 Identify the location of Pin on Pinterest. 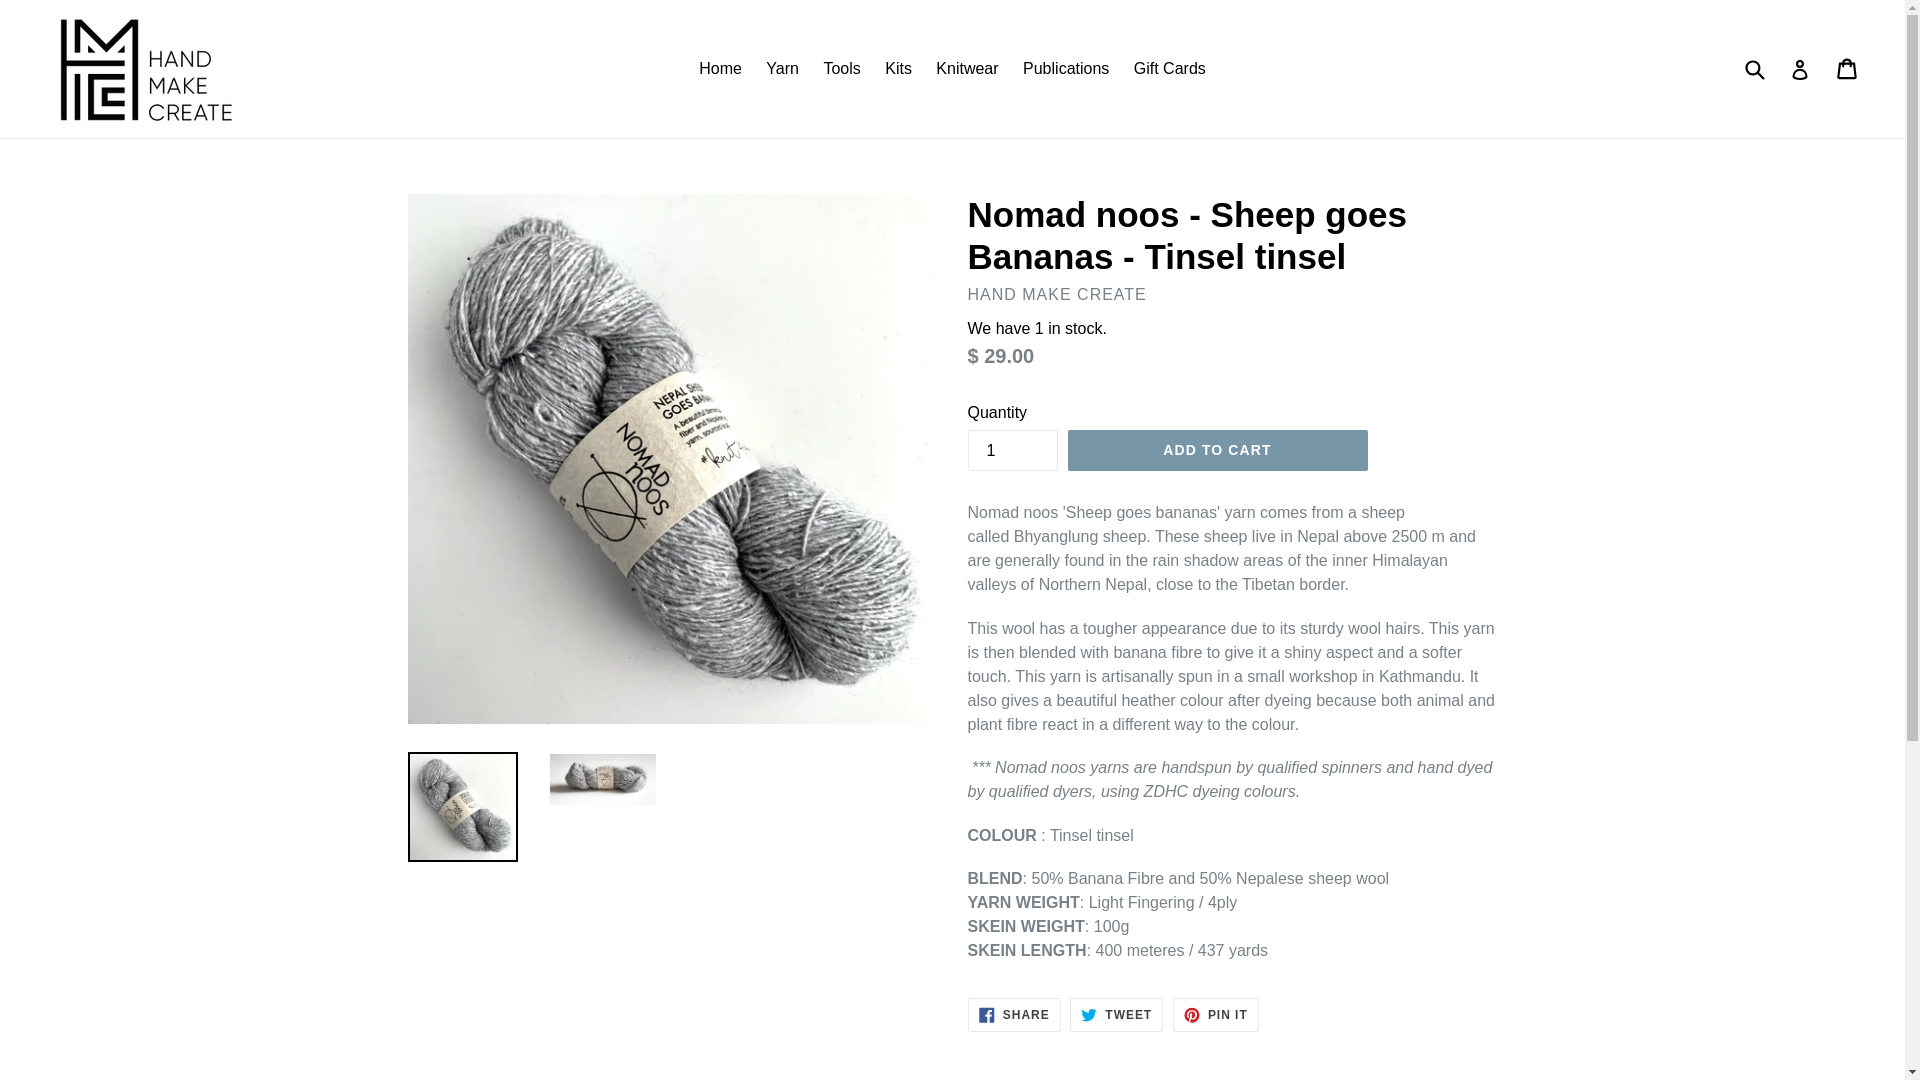
(1216, 1014).